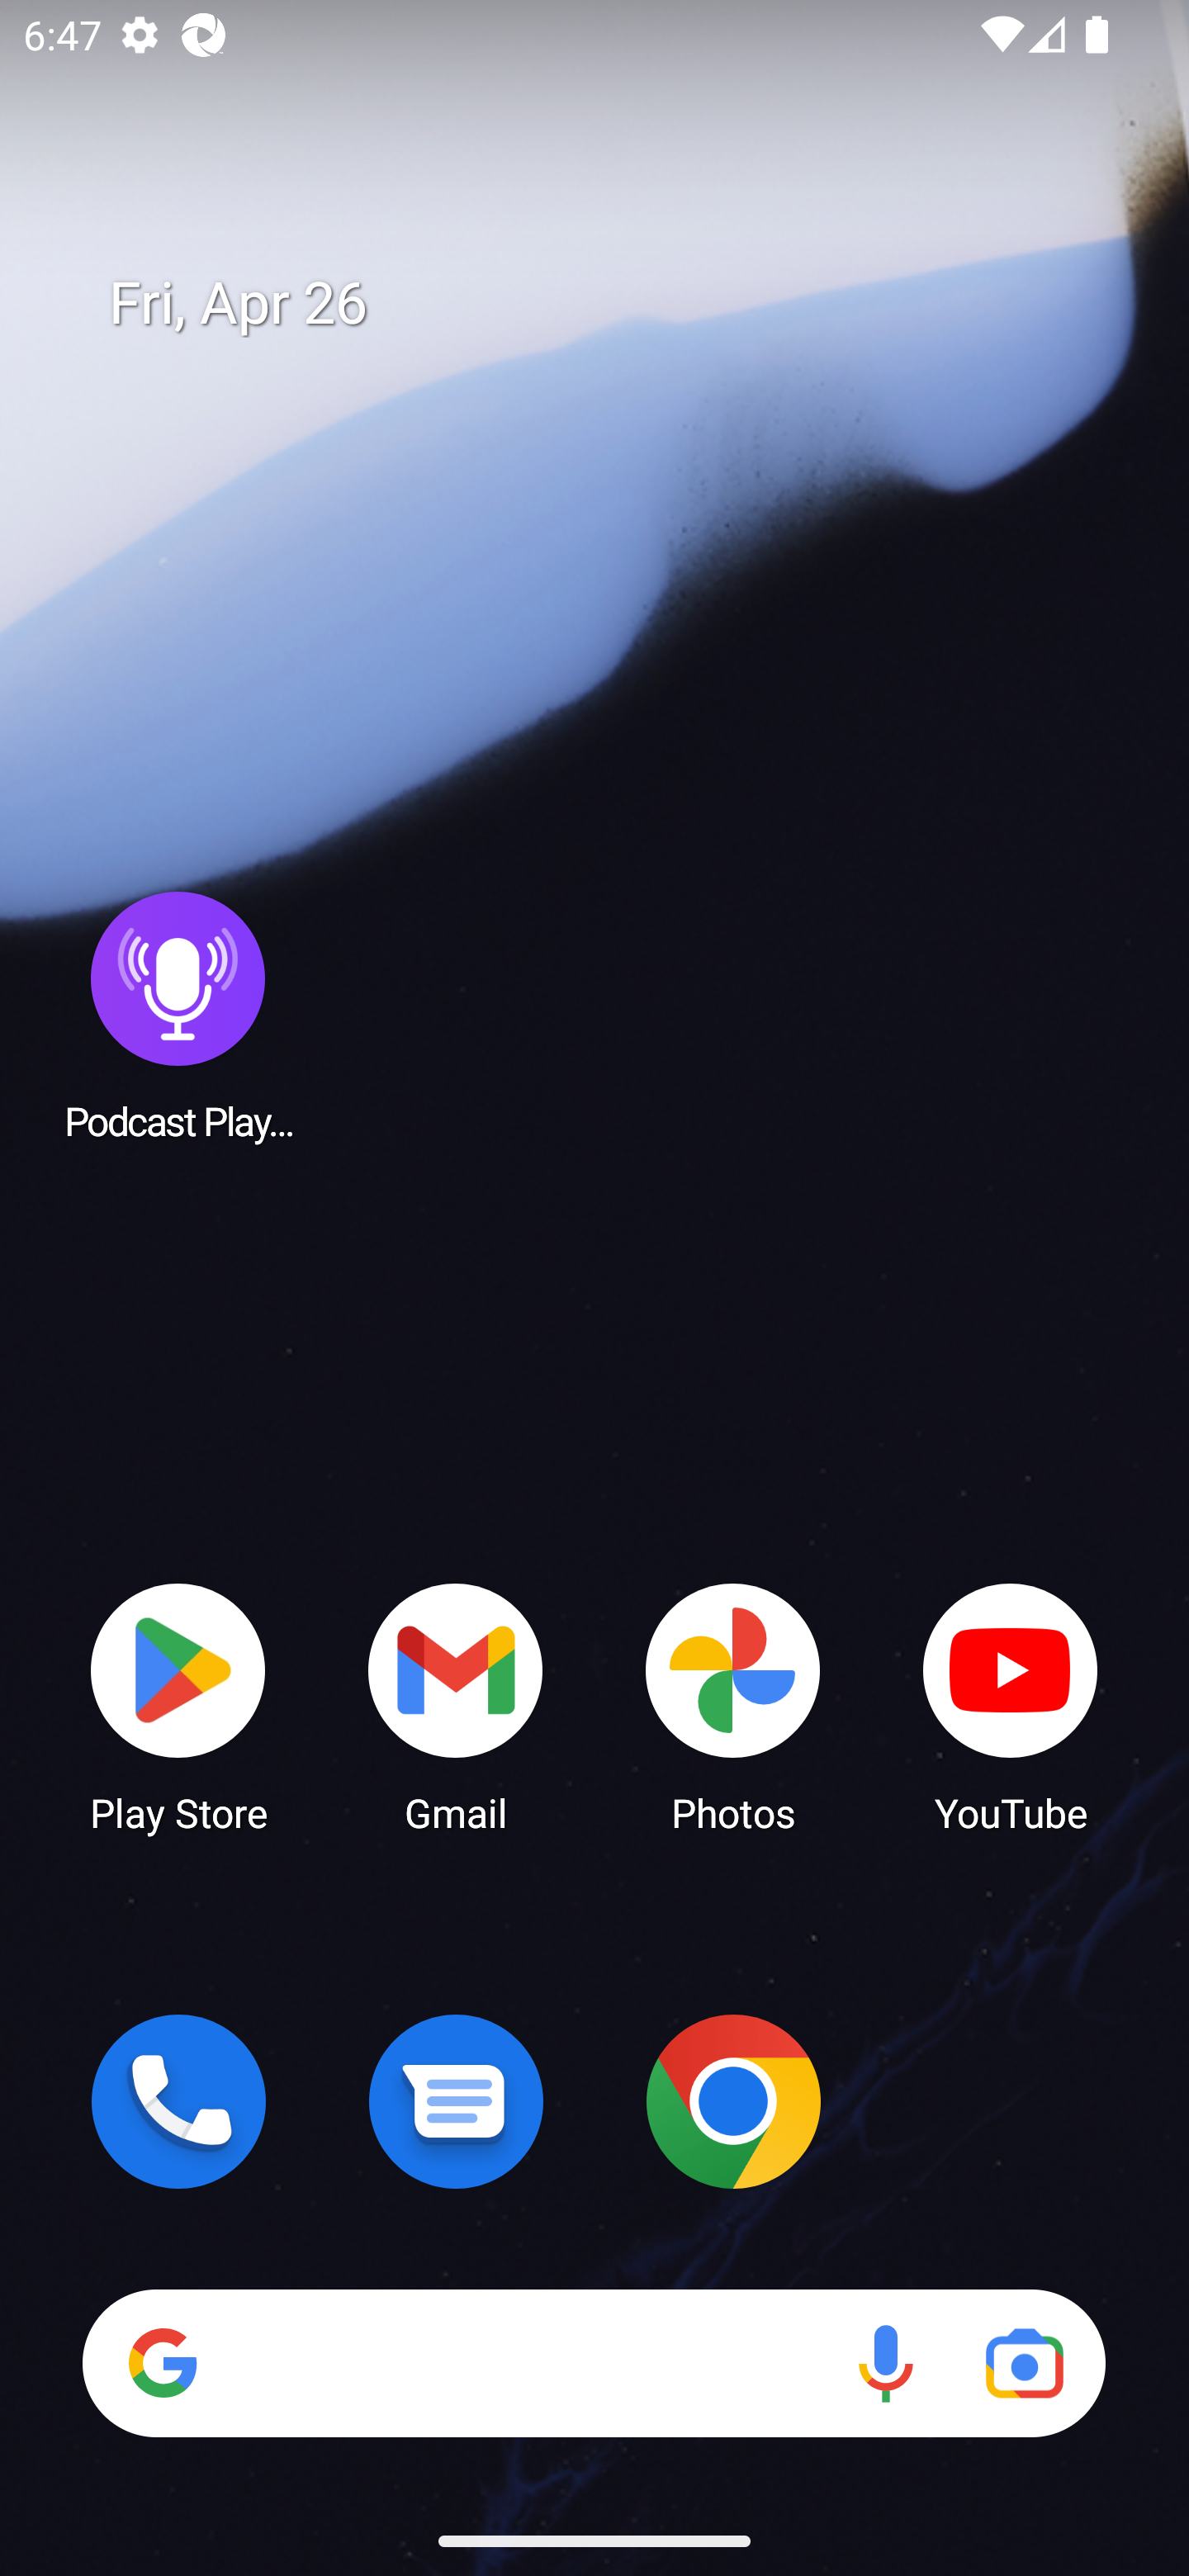  What do you see at coordinates (178, 1706) in the screenshot?
I see `Play Store` at bounding box center [178, 1706].